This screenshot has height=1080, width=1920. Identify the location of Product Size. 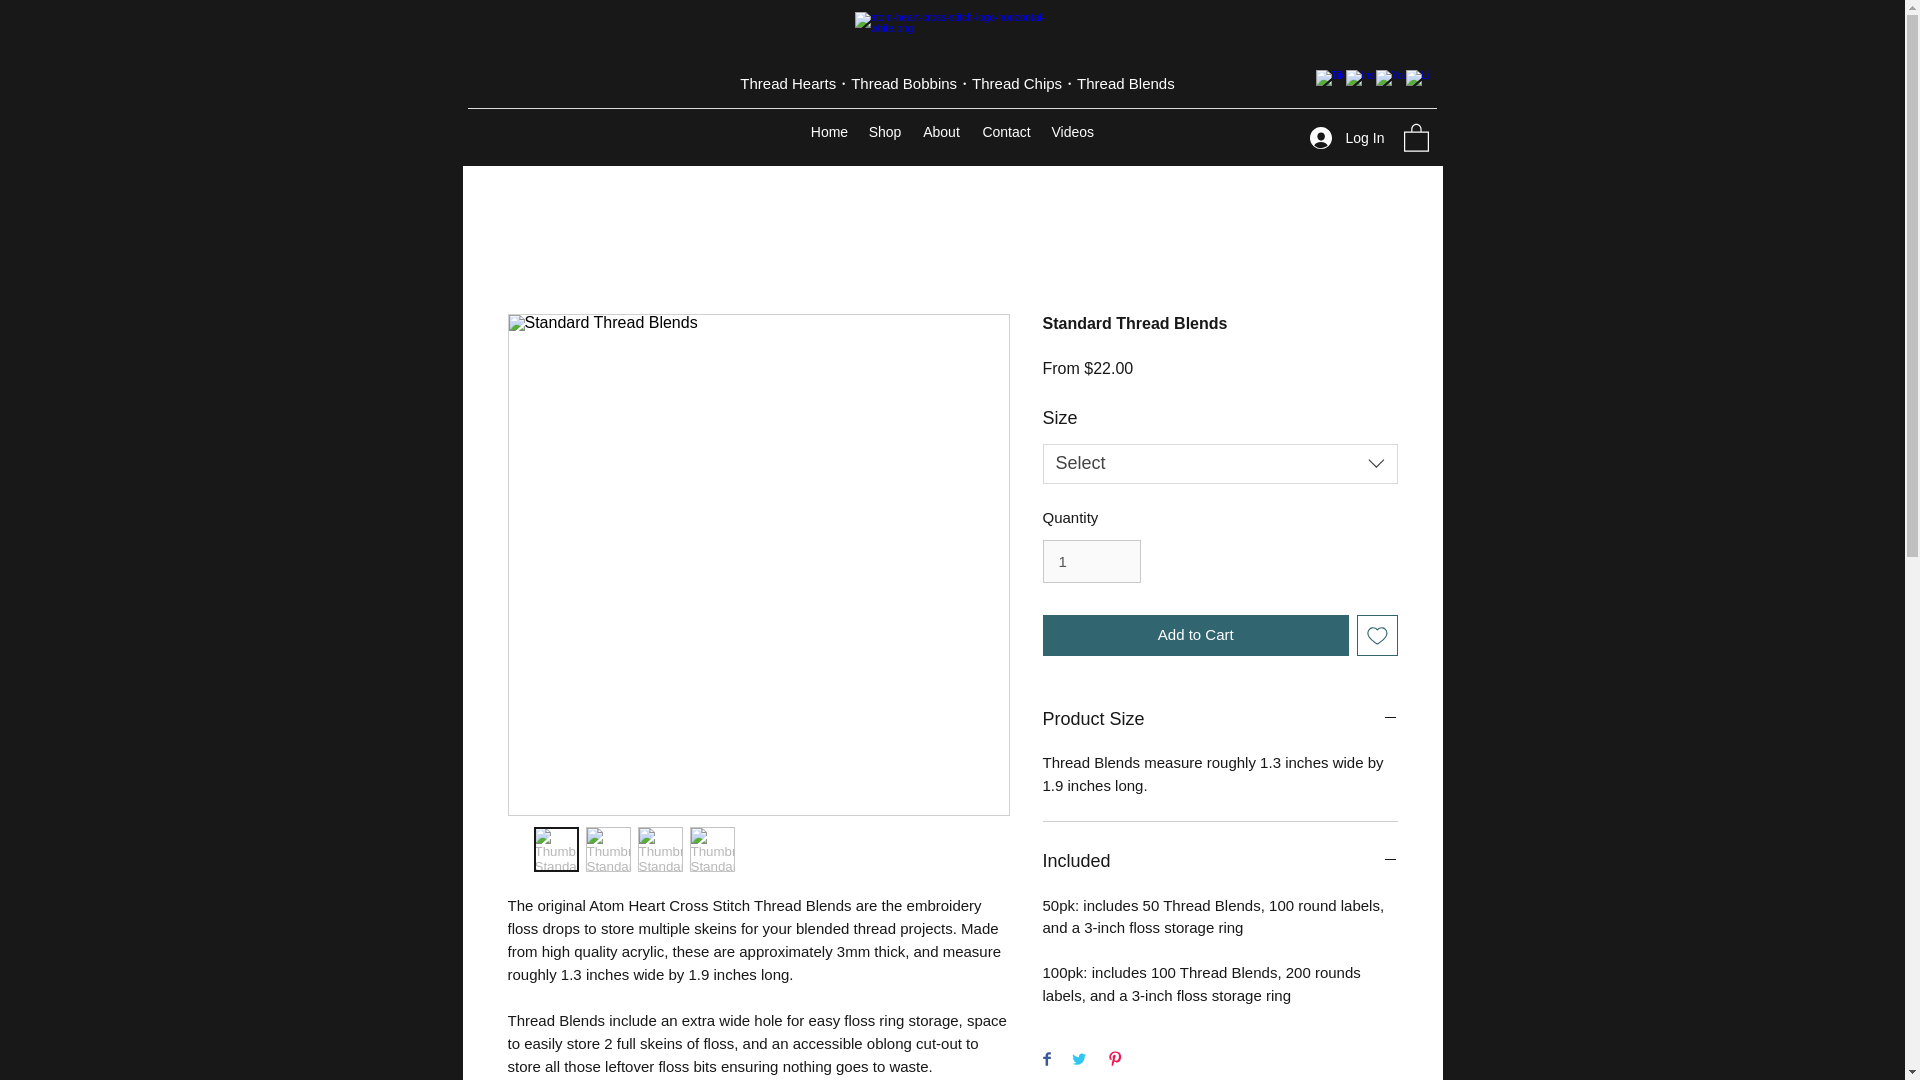
(1220, 720).